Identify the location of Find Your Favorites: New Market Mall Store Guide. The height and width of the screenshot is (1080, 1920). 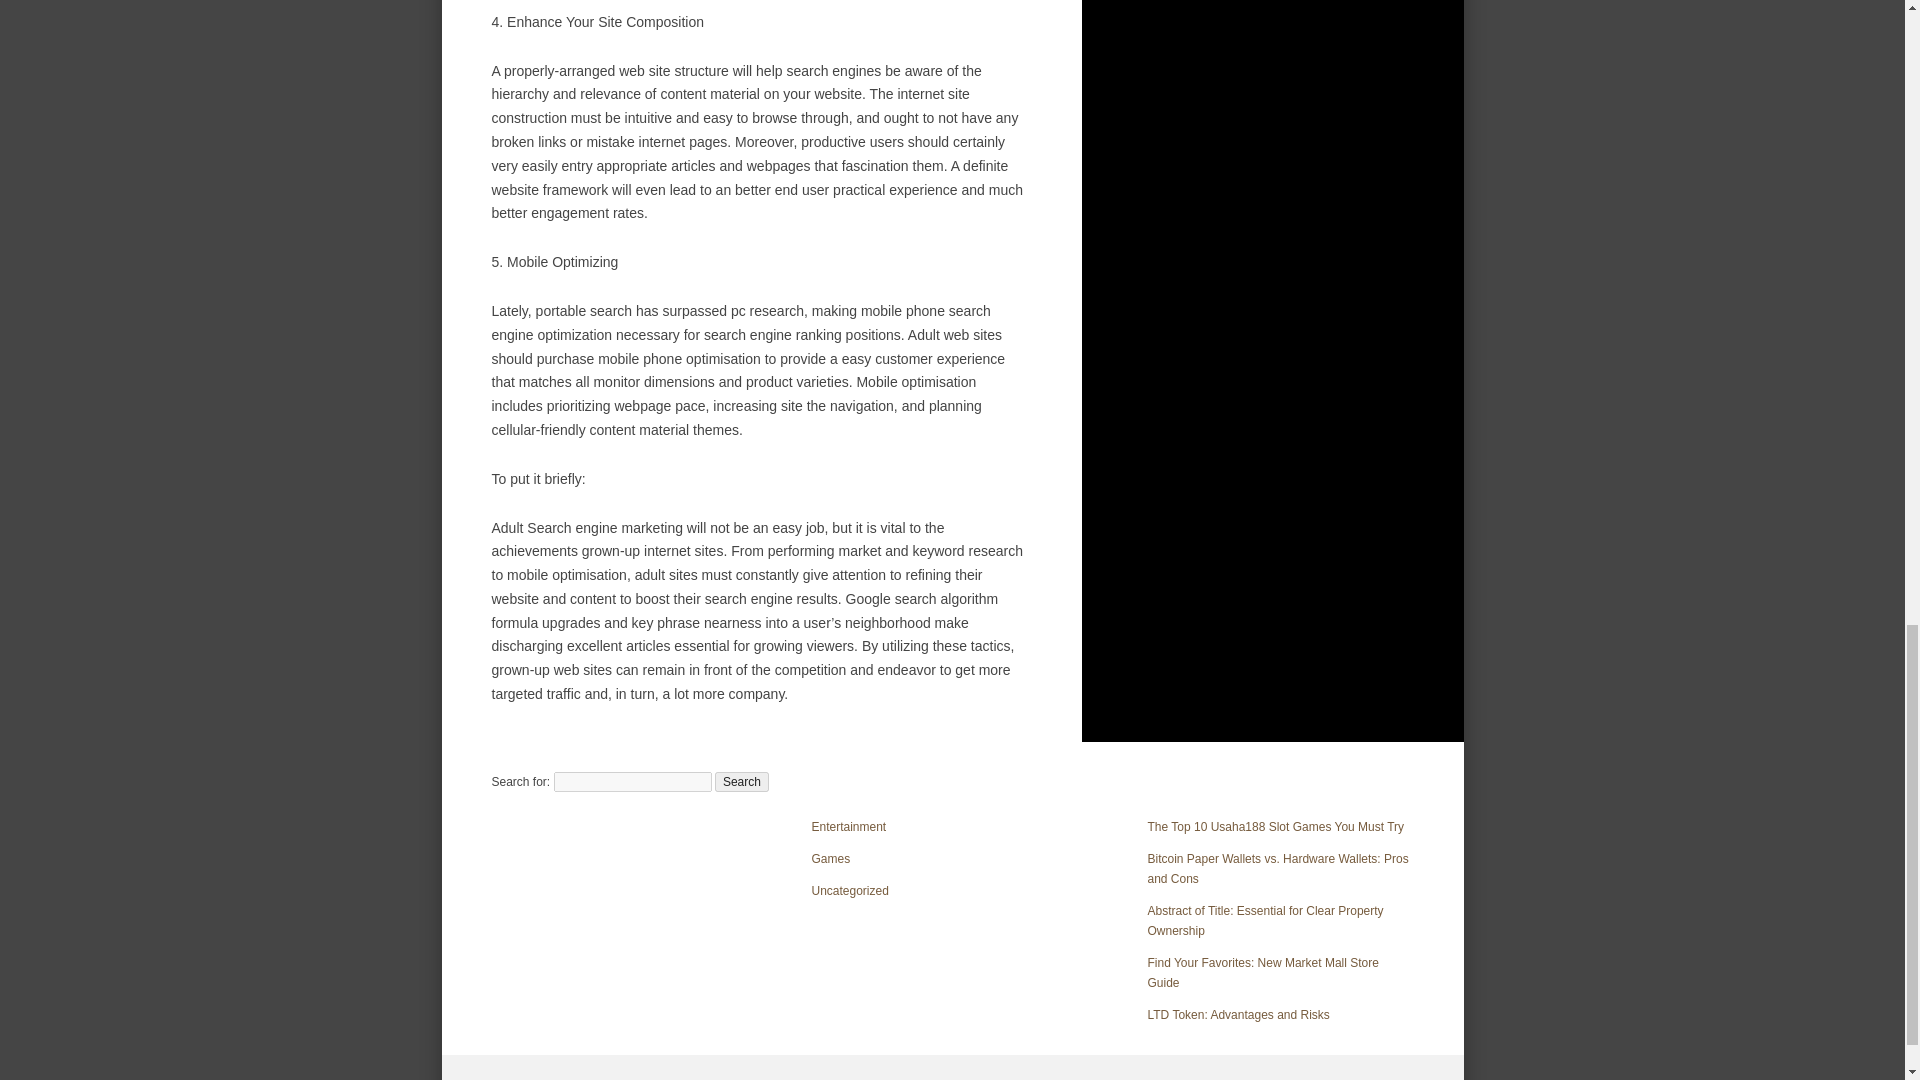
(1263, 972).